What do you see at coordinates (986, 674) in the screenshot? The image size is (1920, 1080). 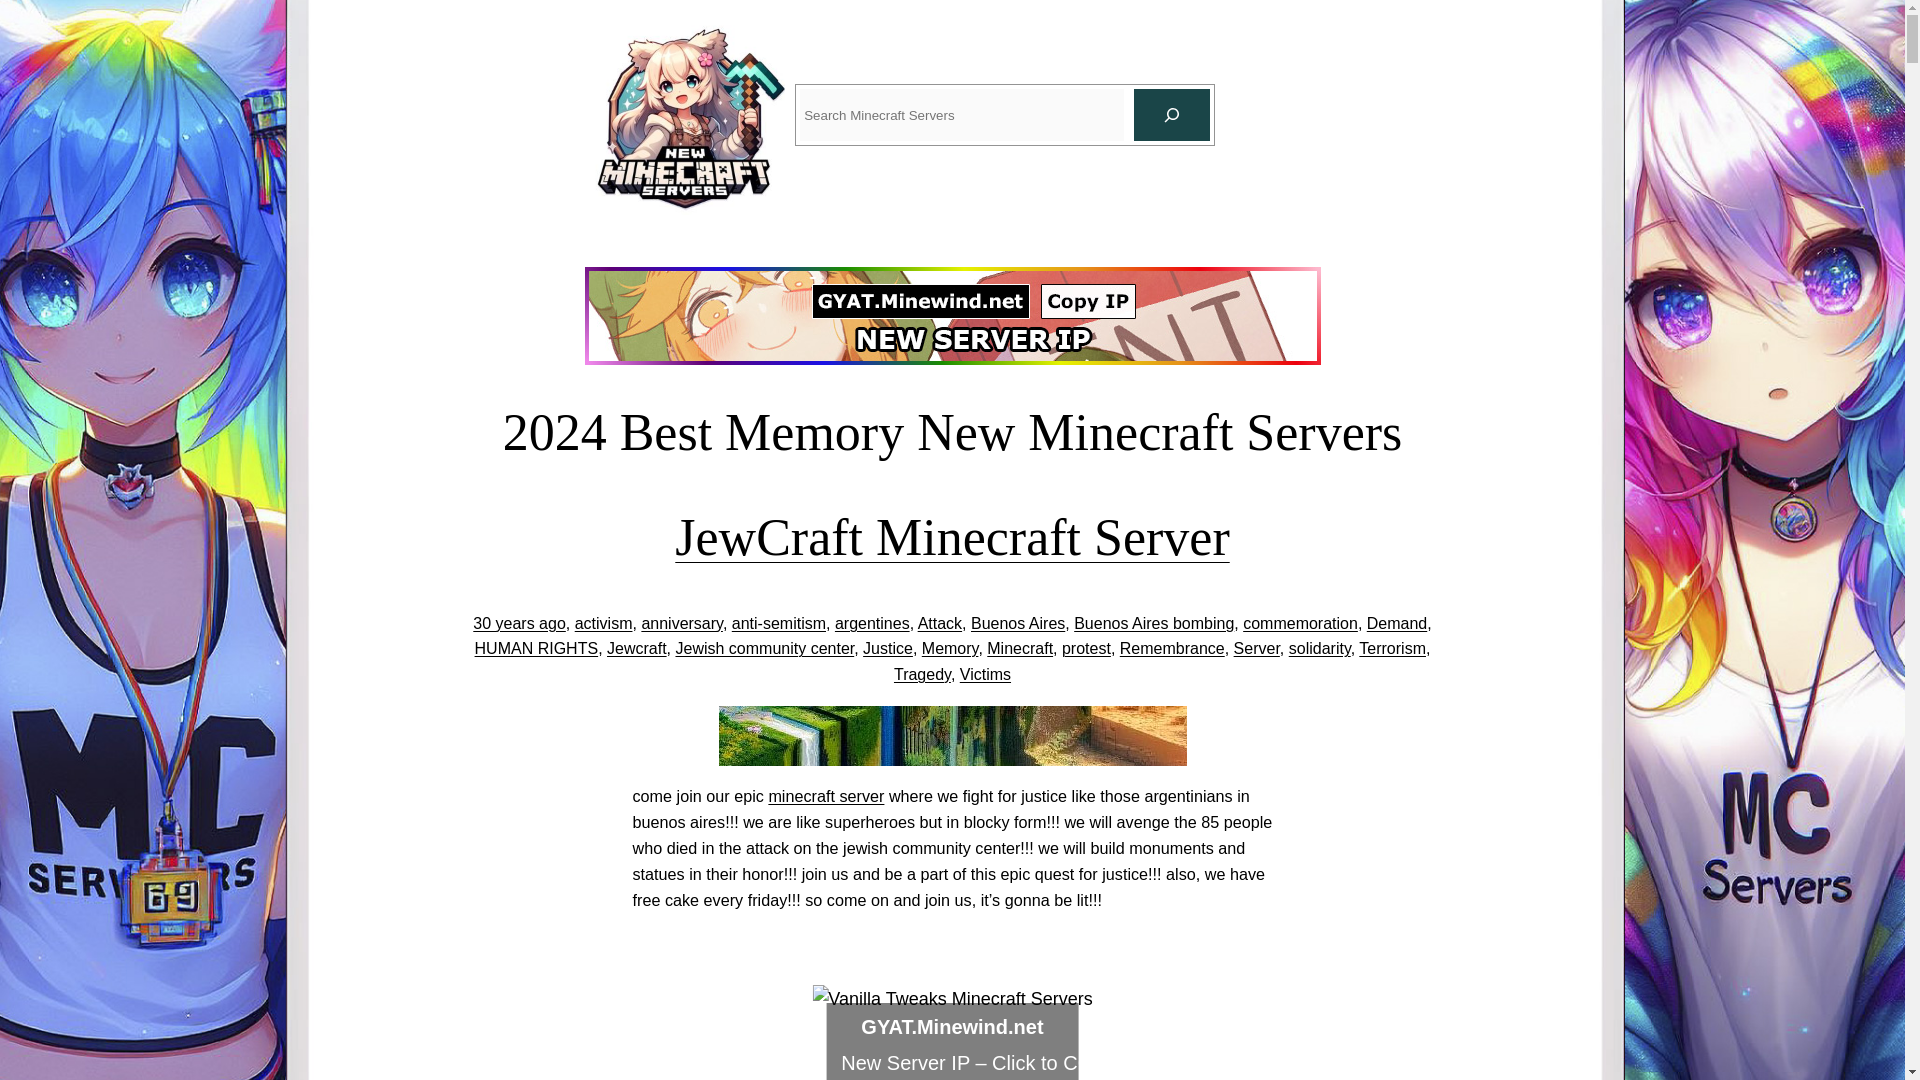 I see `Victims` at bounding box center [986, 674].